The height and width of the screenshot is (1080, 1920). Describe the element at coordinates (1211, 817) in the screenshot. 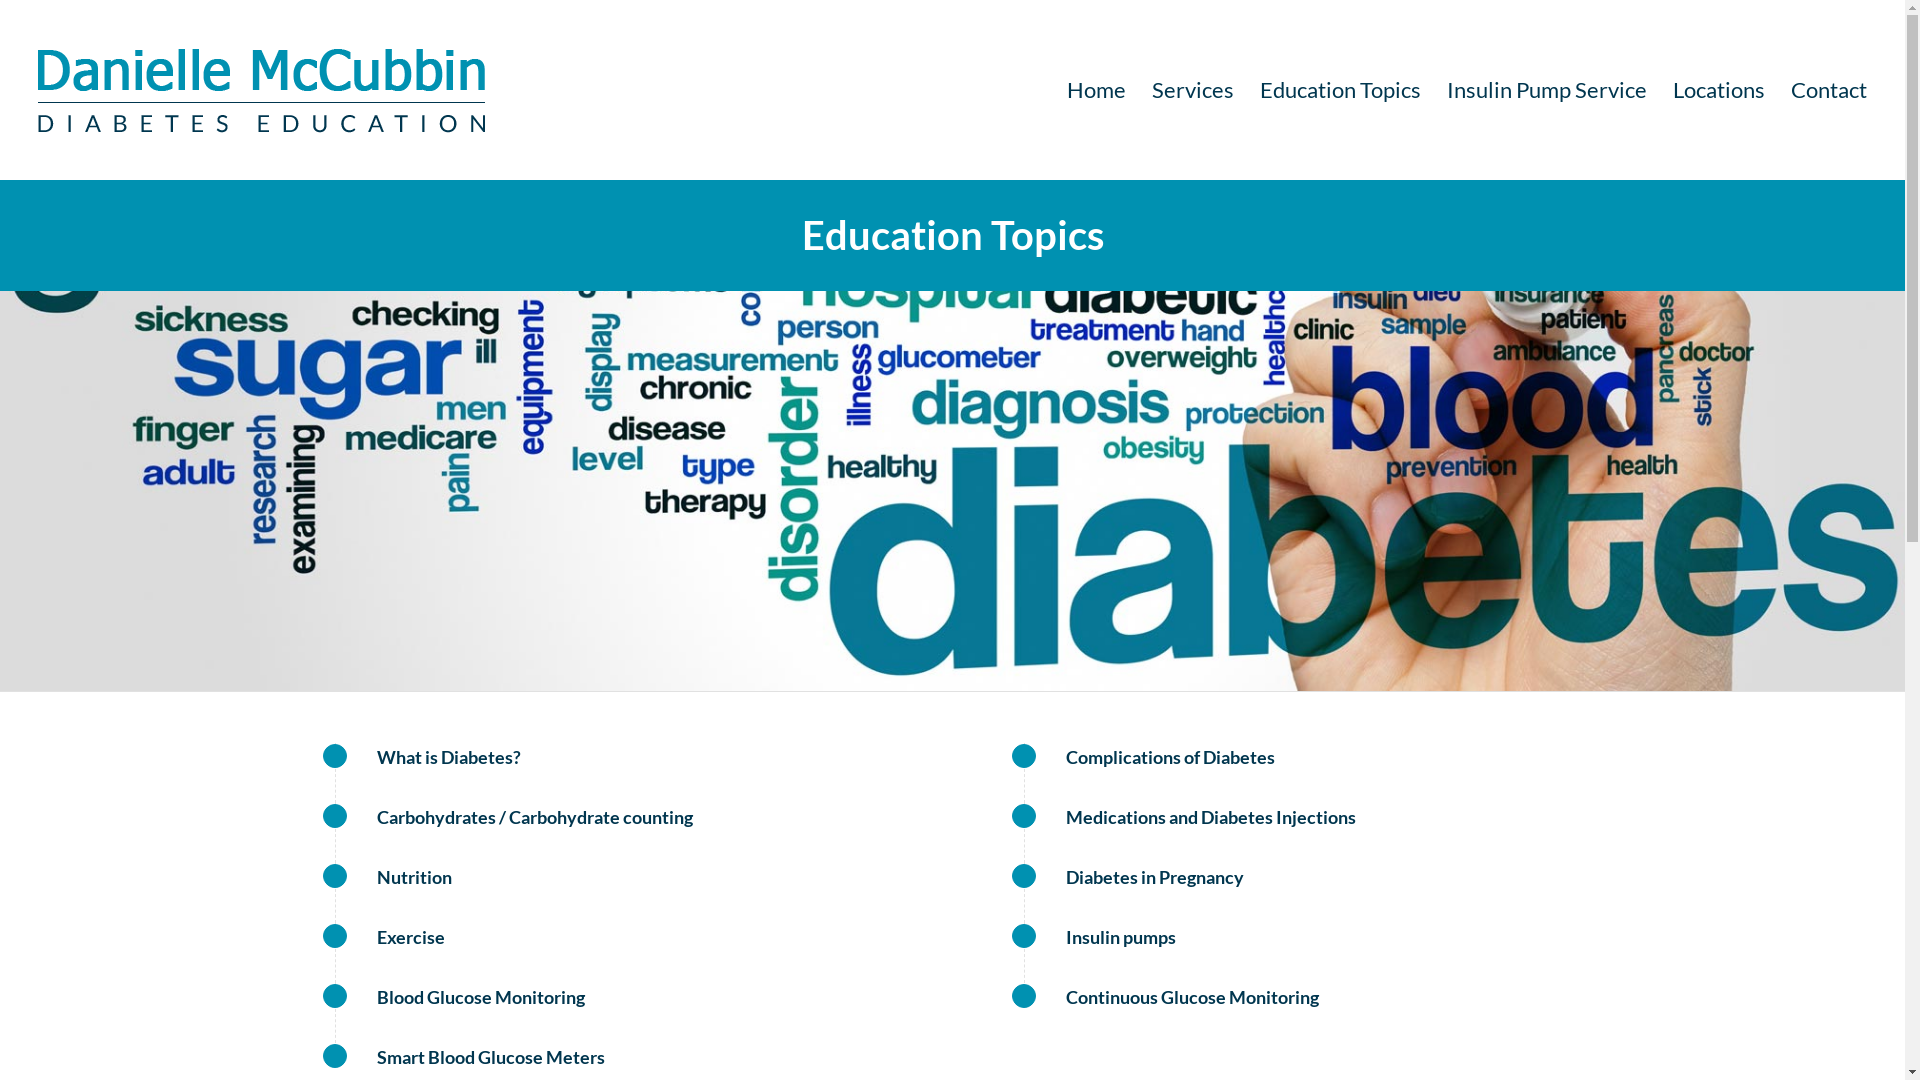

I see `Medications and Diabetes Injections` at that location.